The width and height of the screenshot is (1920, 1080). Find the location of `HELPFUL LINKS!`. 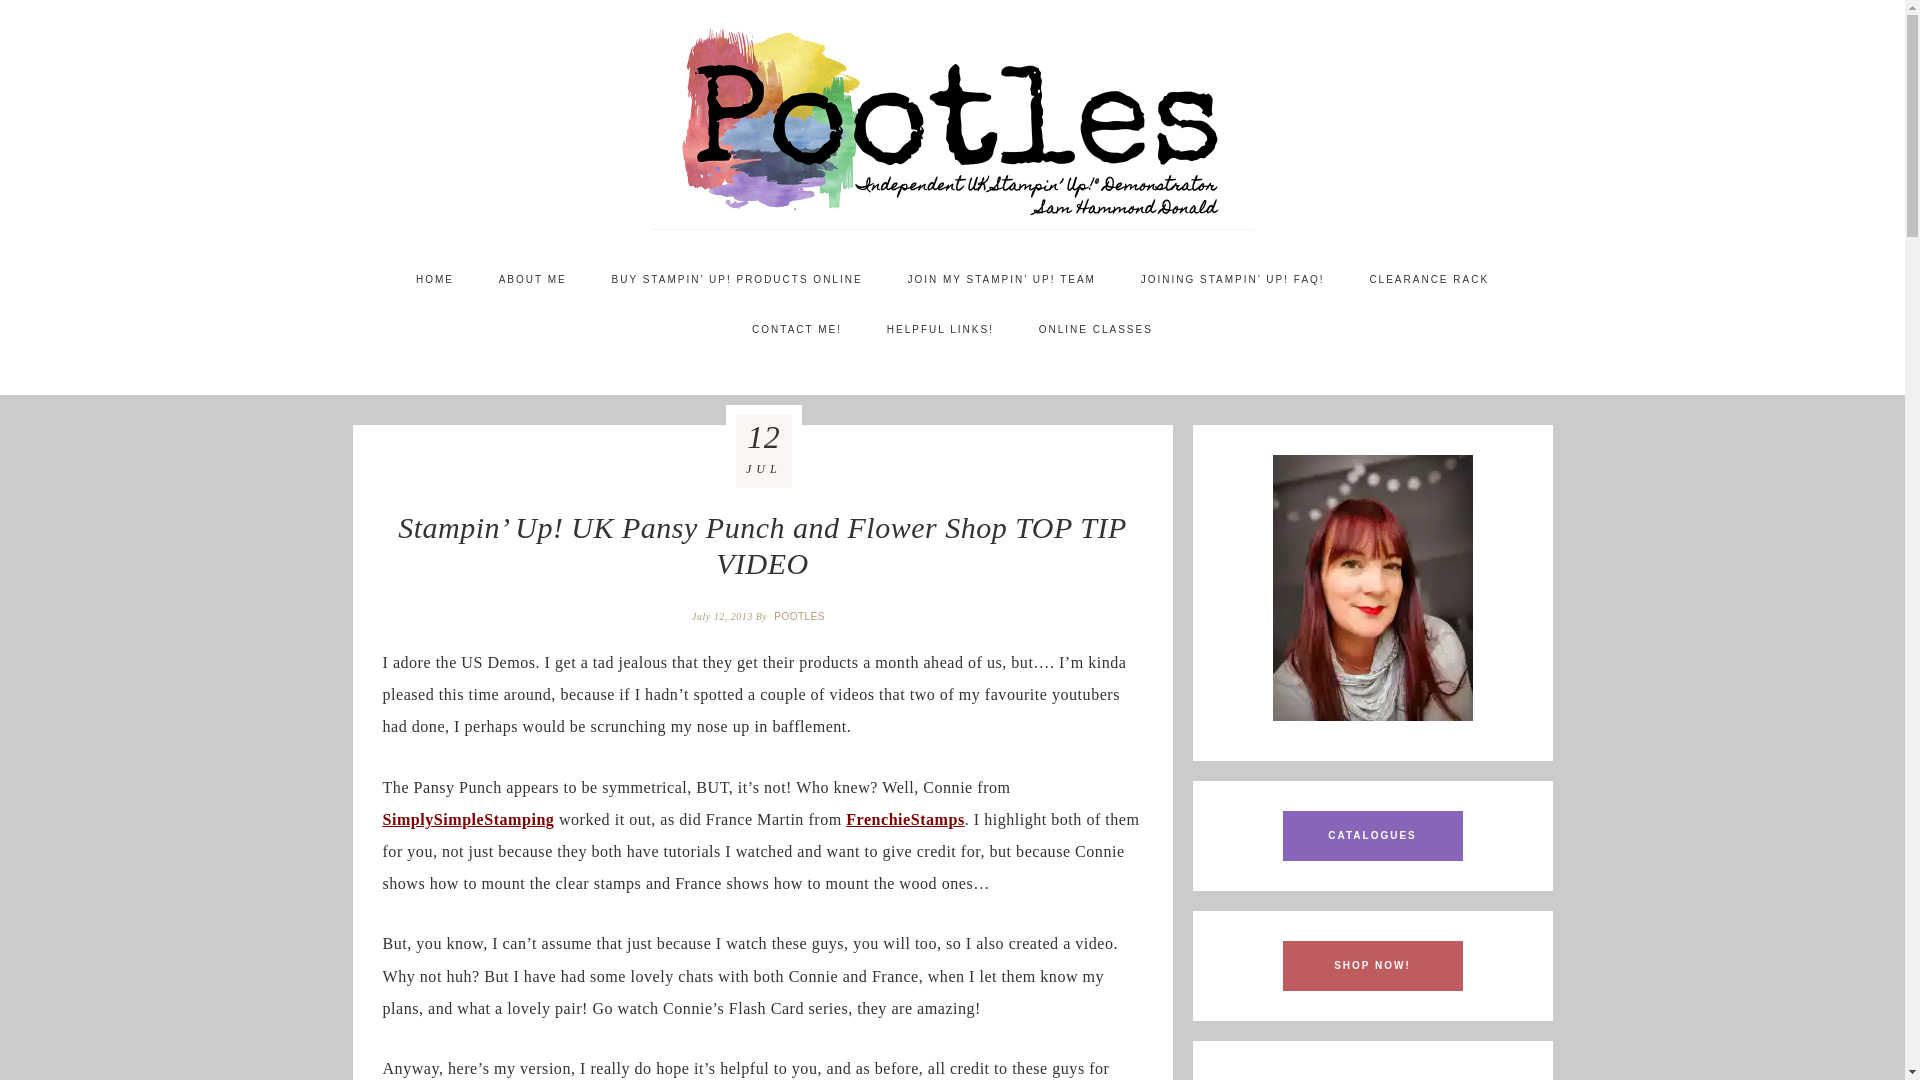

HELPFUL LINKS! is located at coordinates (940, 330).